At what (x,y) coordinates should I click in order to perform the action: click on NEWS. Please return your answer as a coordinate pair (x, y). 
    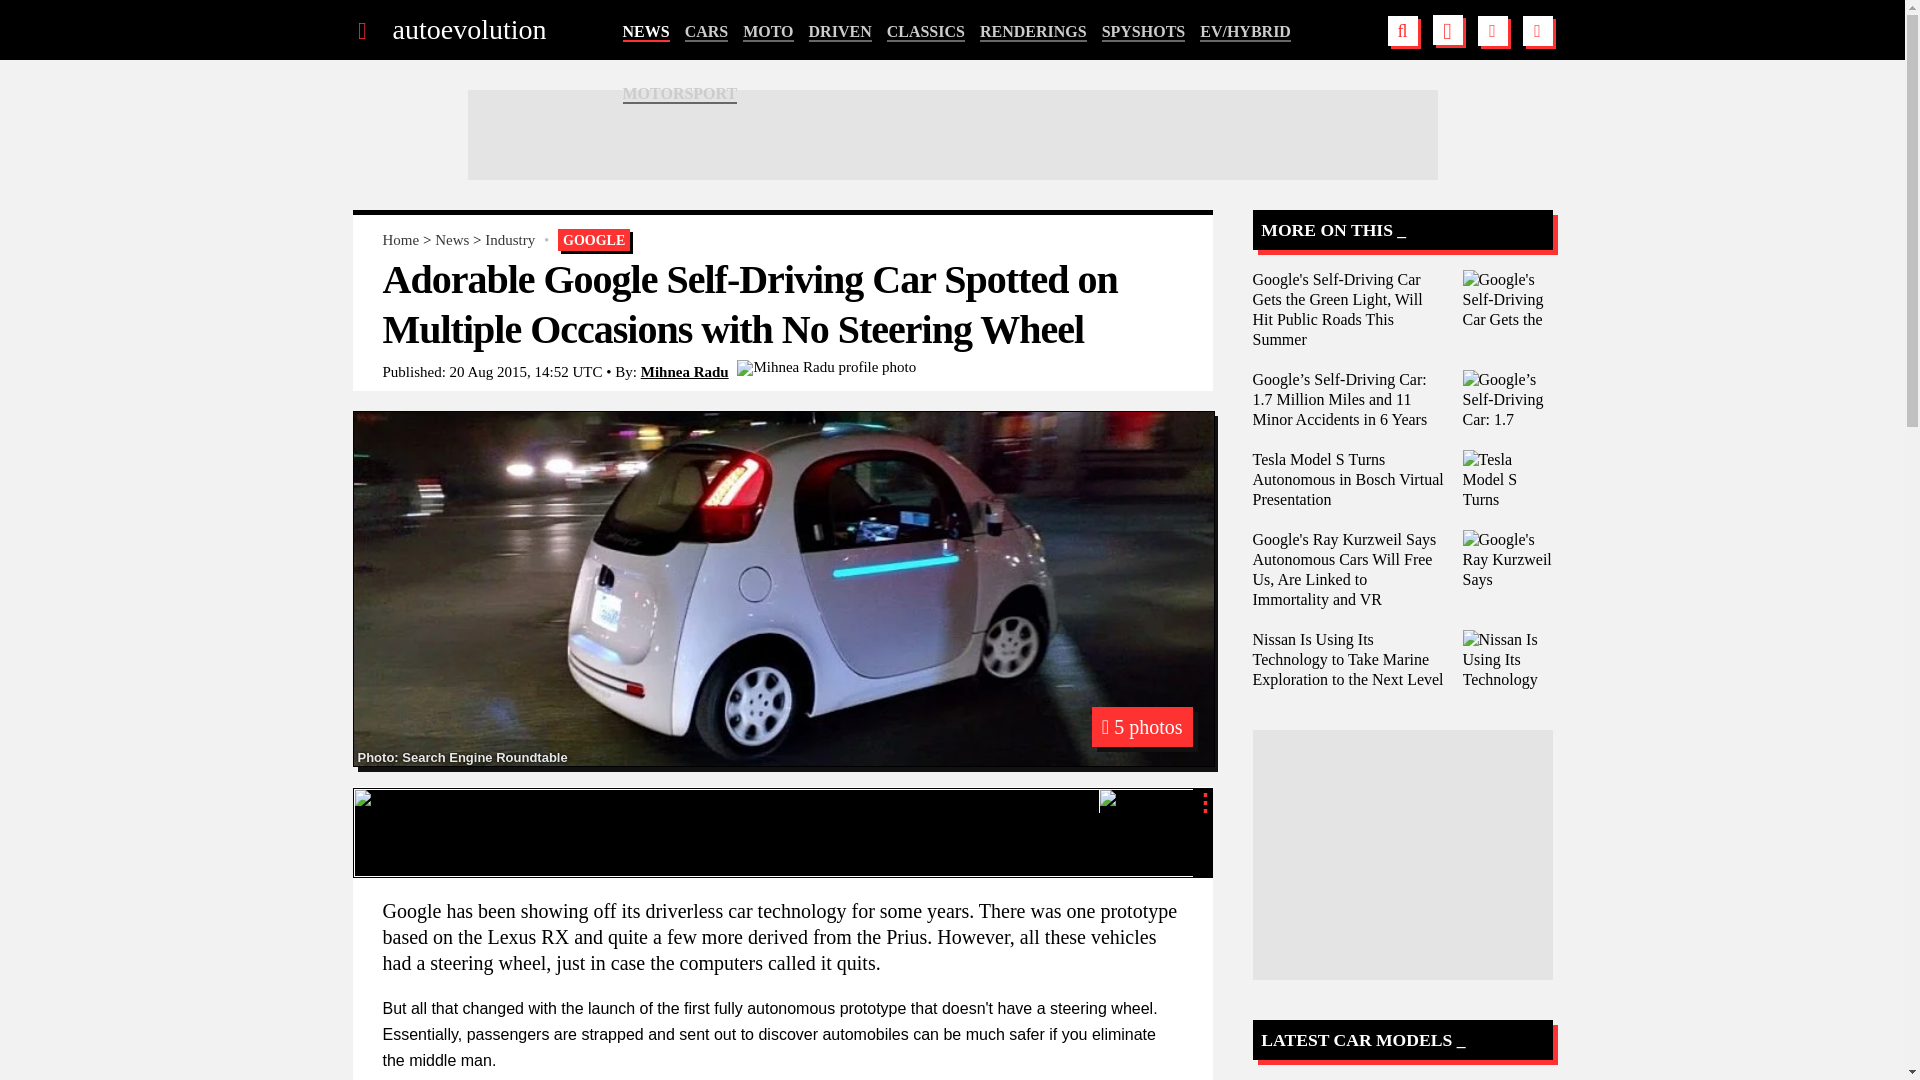
    Looking at the image, I should click on (645, 32).